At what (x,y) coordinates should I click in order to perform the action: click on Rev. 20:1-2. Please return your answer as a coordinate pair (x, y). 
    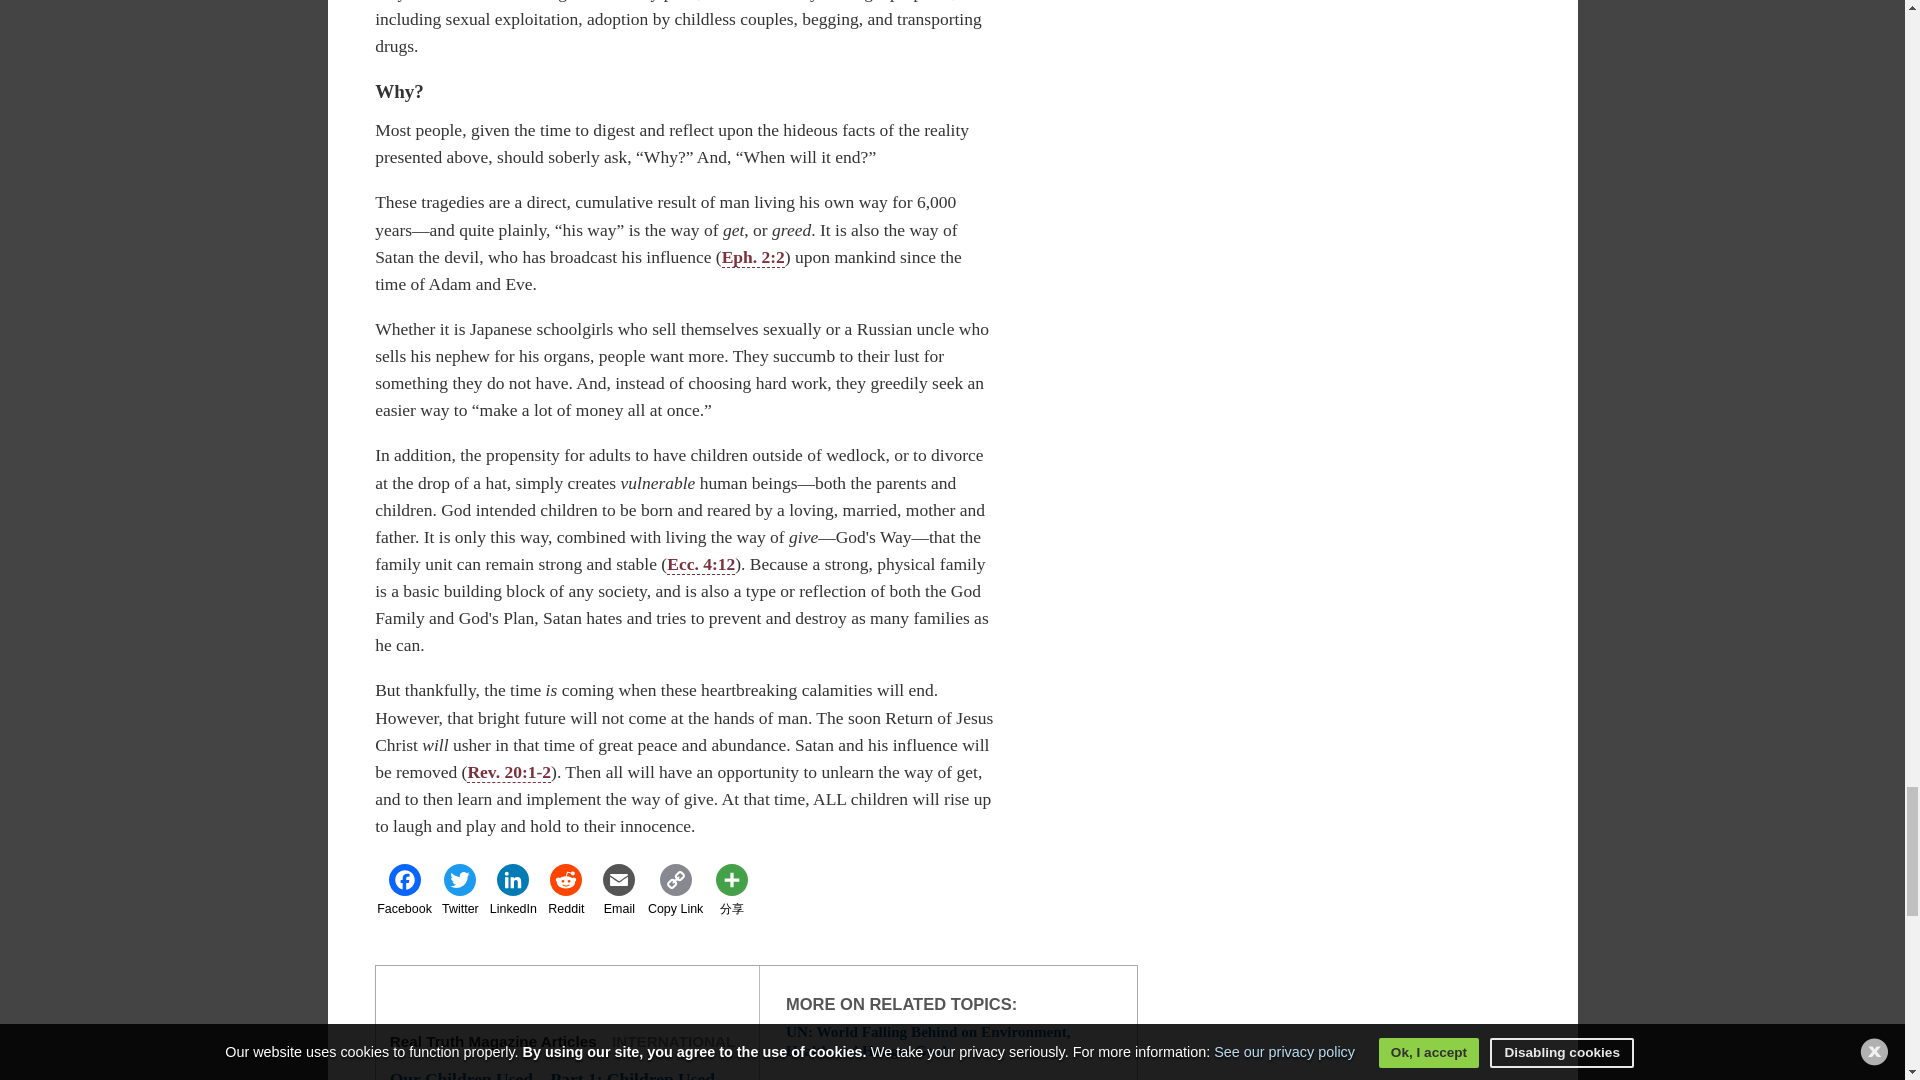
    Looking at the image, I should click on (508, 772).